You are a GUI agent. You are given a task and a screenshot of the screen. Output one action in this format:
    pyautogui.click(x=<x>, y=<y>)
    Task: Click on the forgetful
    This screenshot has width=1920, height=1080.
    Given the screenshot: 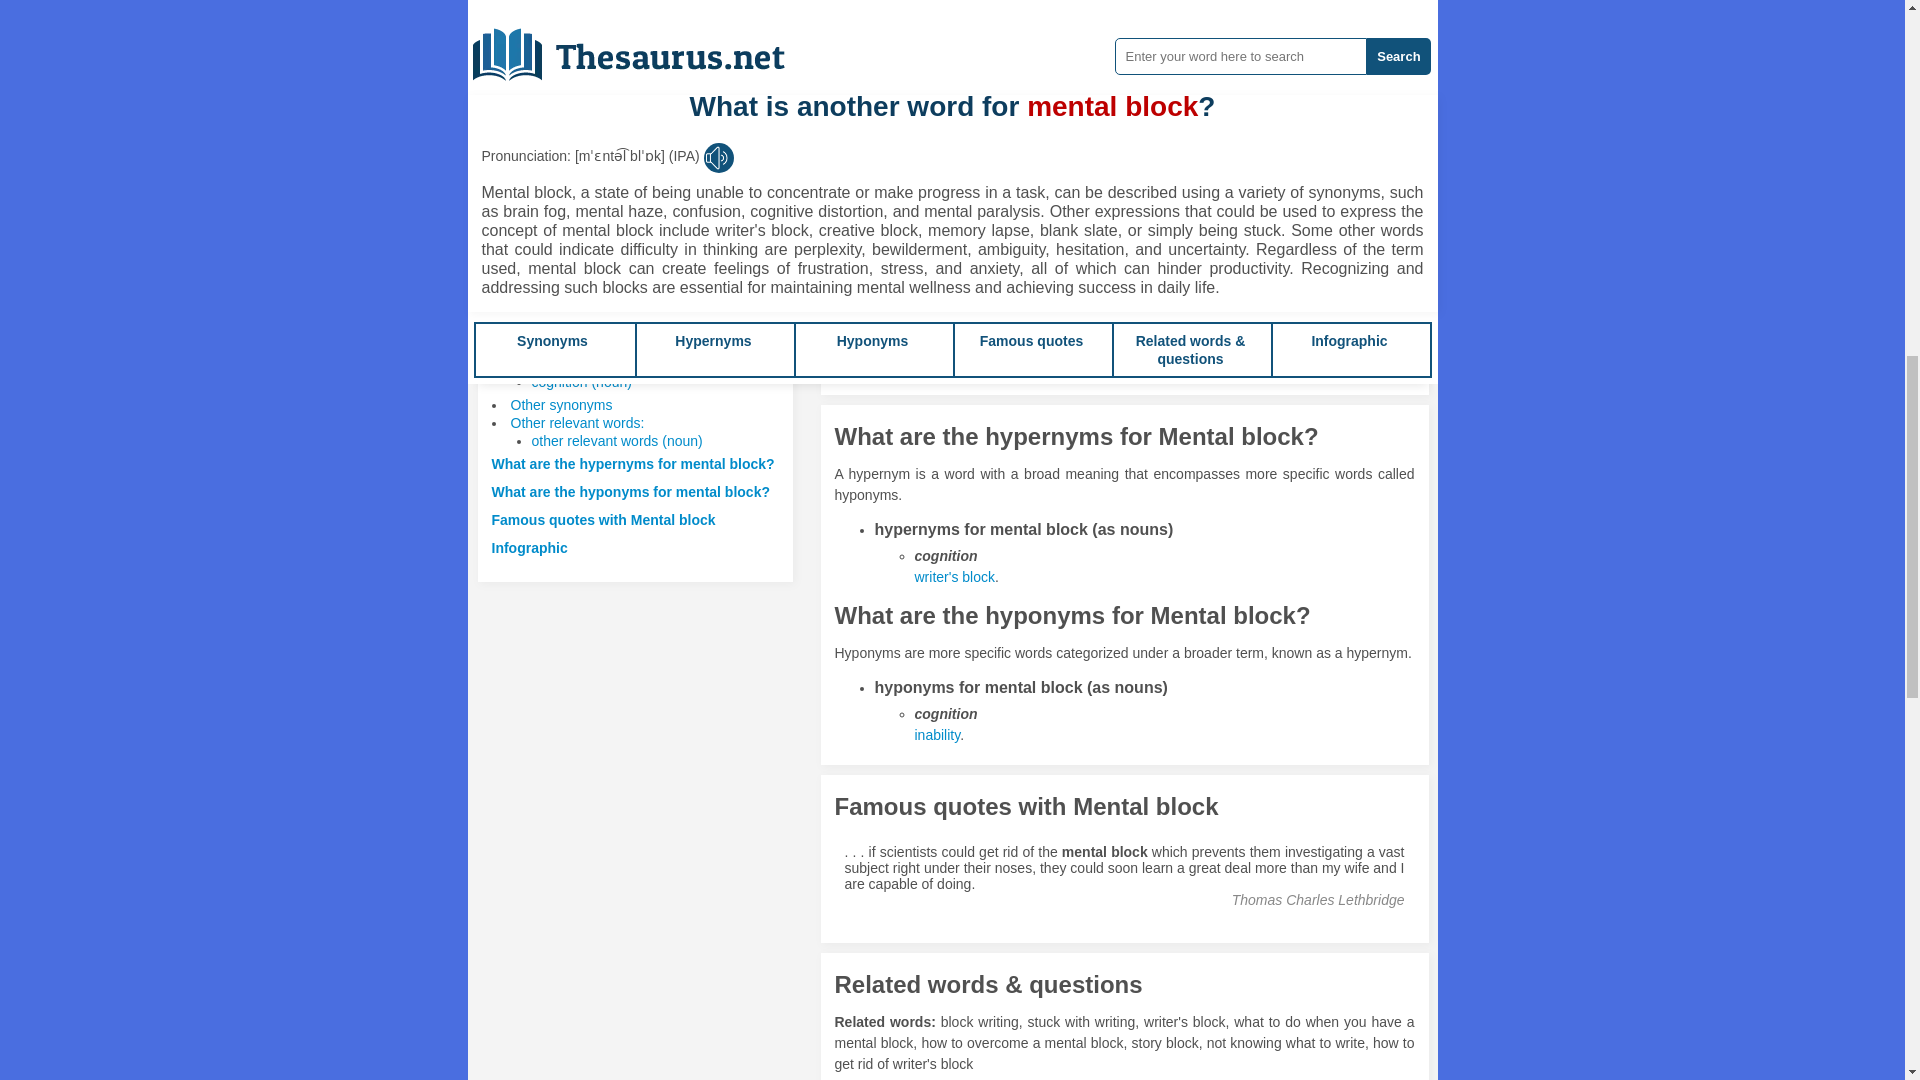 What is the action you would take?
    pyautogui.click(x=1010, y=166)
    